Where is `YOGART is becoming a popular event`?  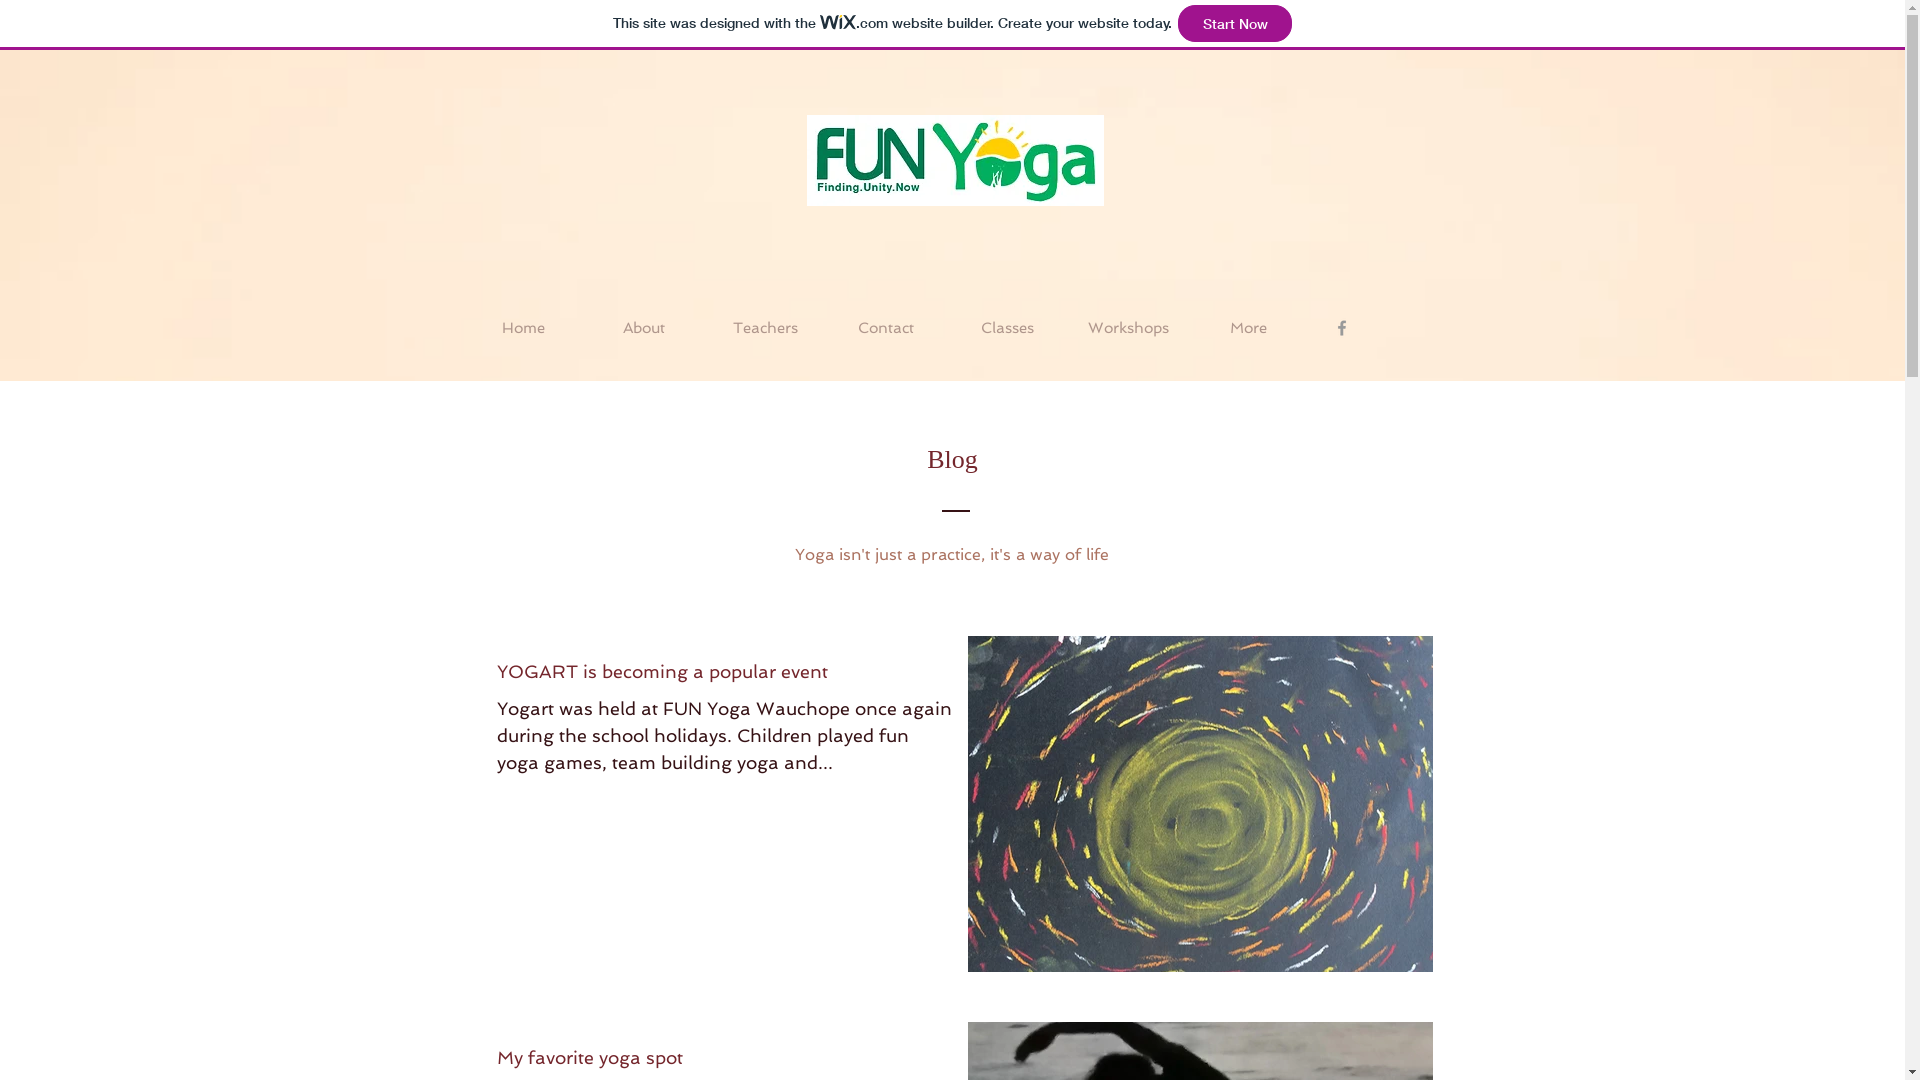 YOGART is becoming a popular event is located at coordinates (724, 678).